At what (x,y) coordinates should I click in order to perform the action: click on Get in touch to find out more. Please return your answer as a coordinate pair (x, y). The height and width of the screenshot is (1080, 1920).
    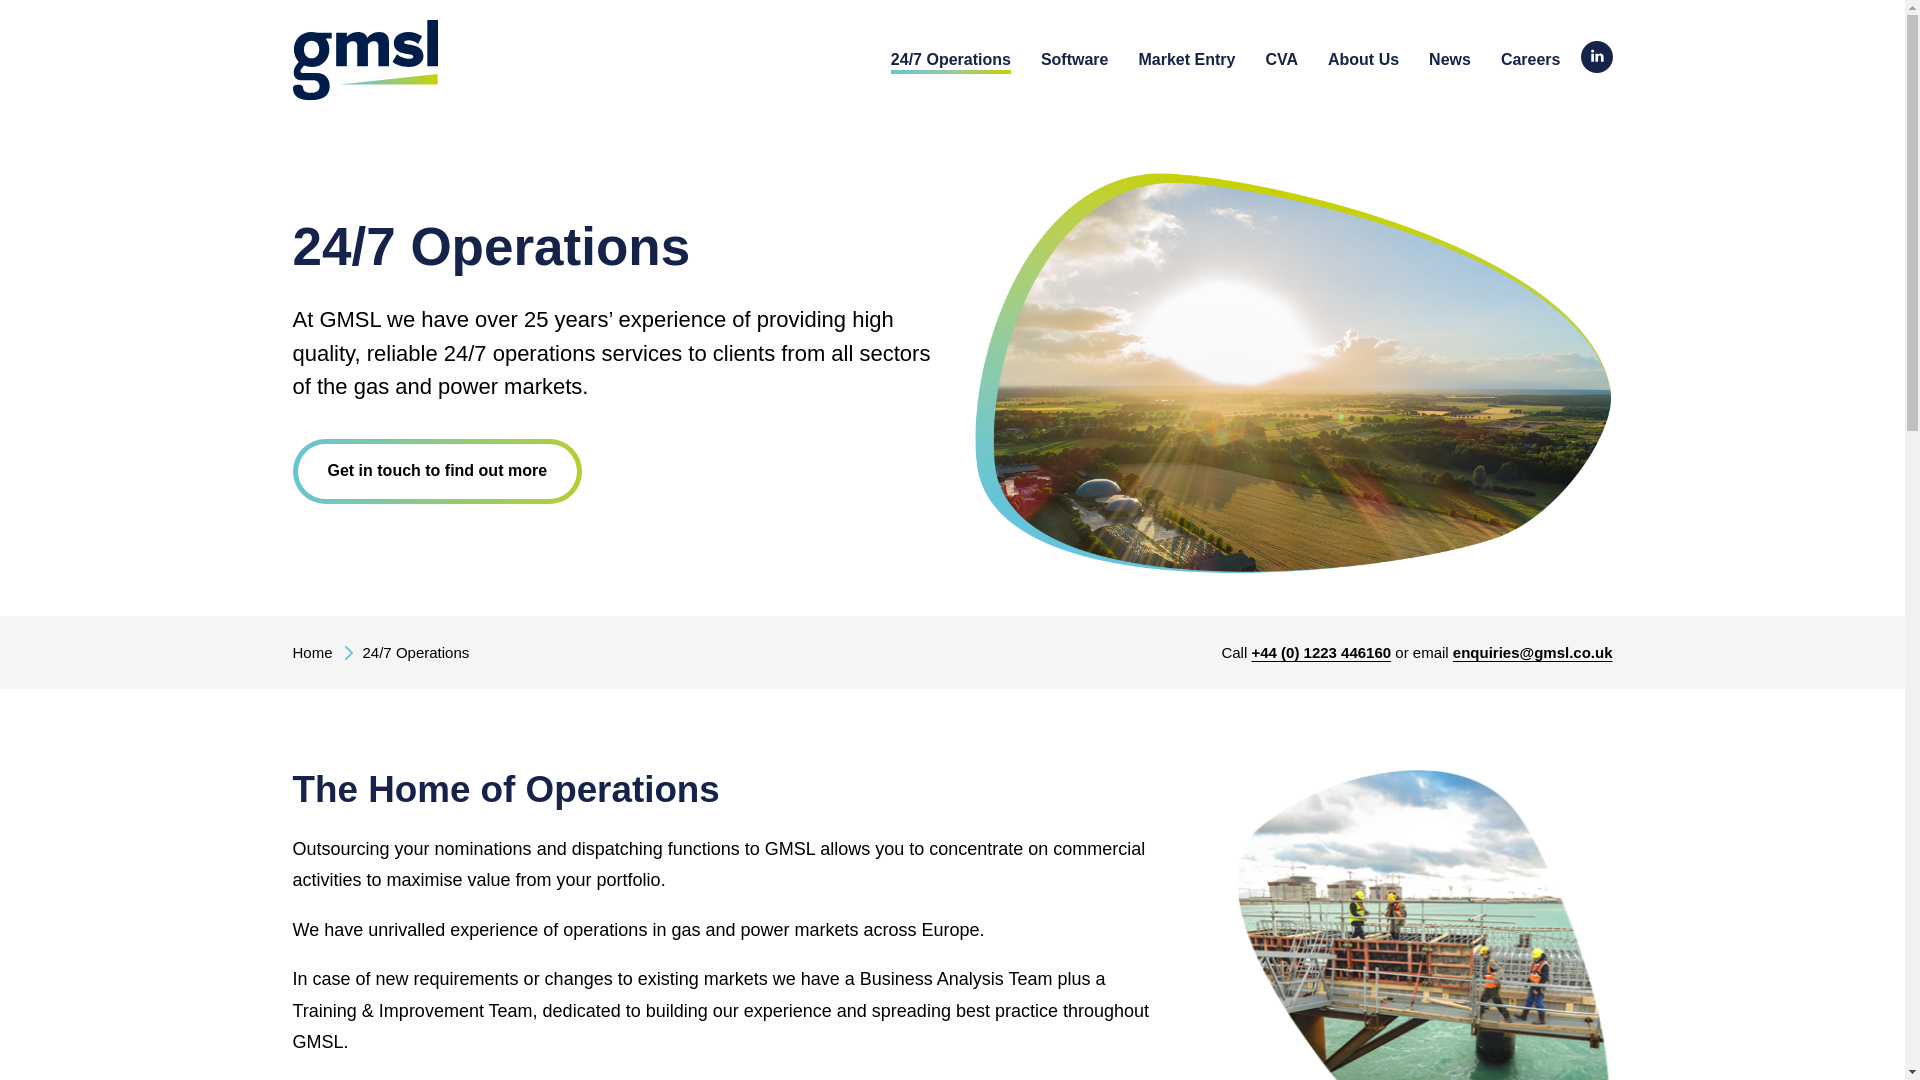
    Looking at the image, I should click on (436, 471).